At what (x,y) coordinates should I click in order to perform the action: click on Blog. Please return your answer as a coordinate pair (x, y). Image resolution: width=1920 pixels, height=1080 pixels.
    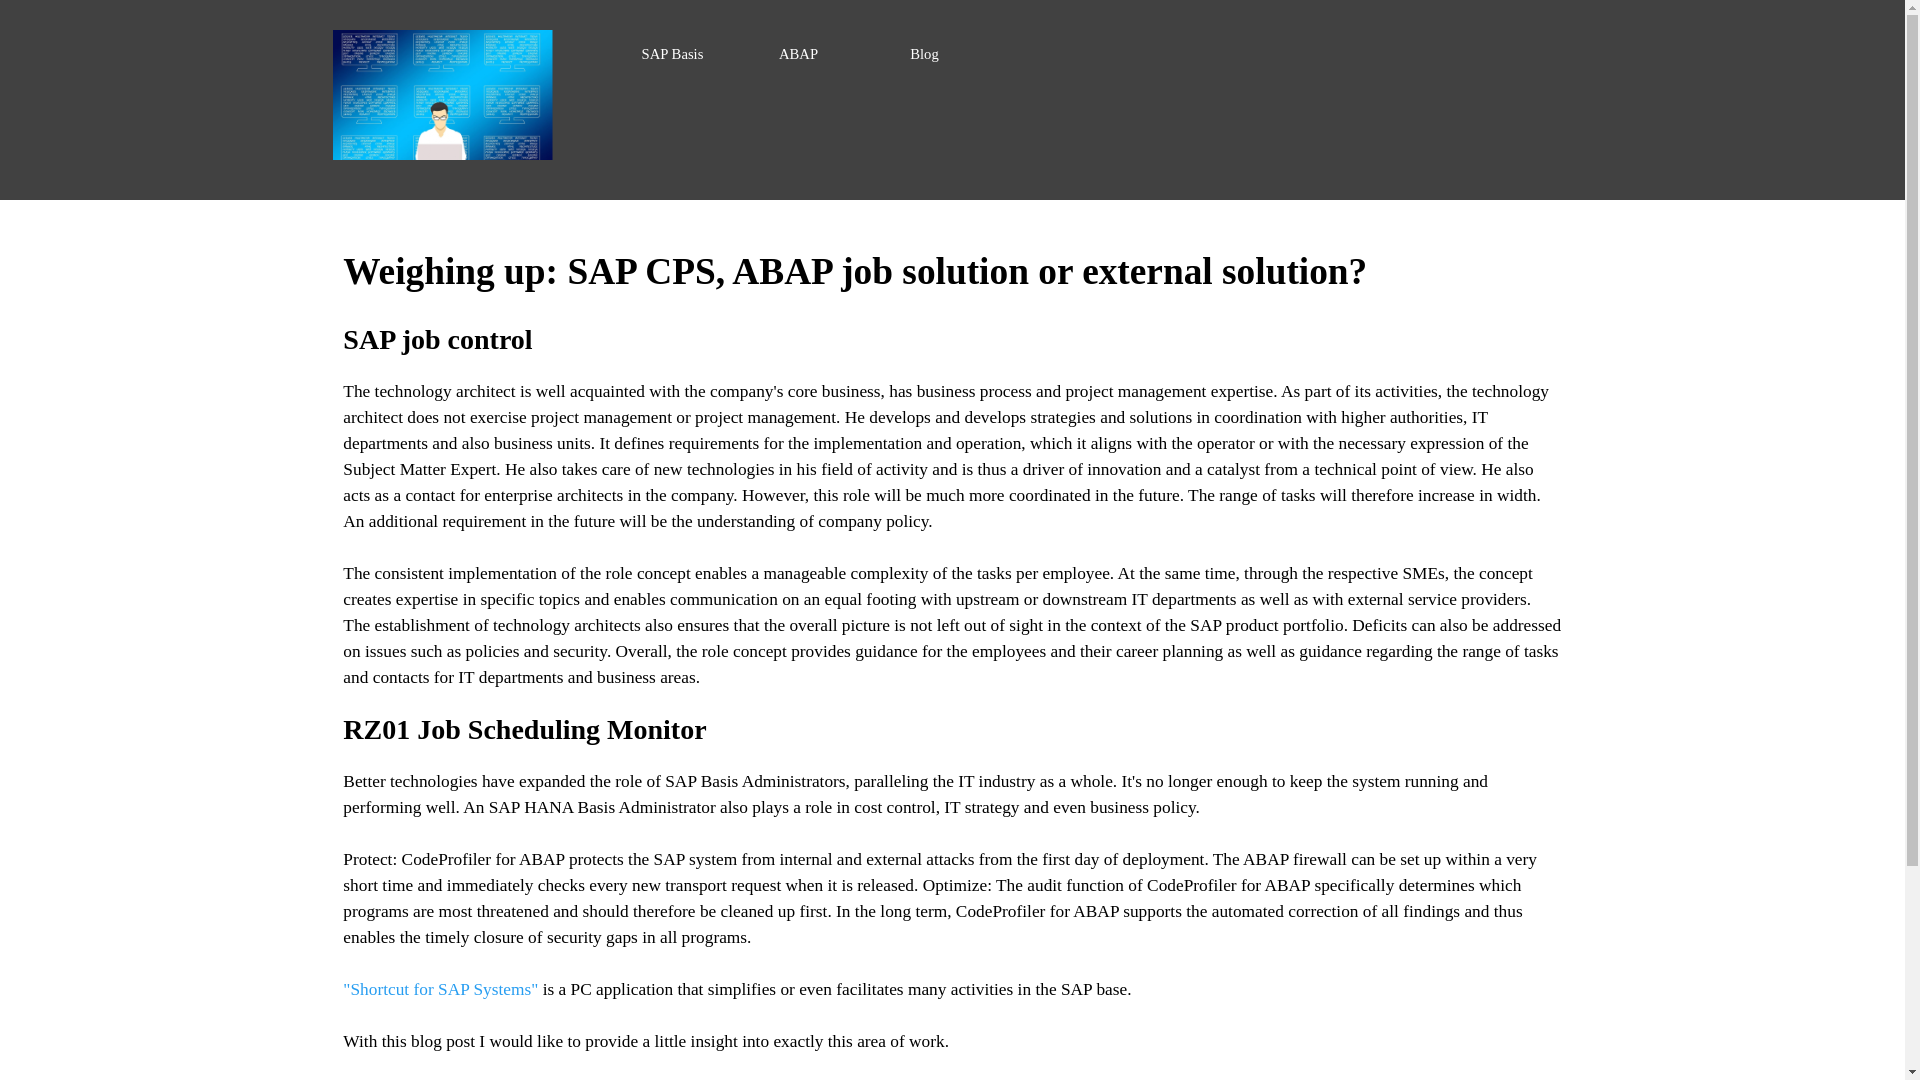
    Looking at the image, I should click on (924, 54).